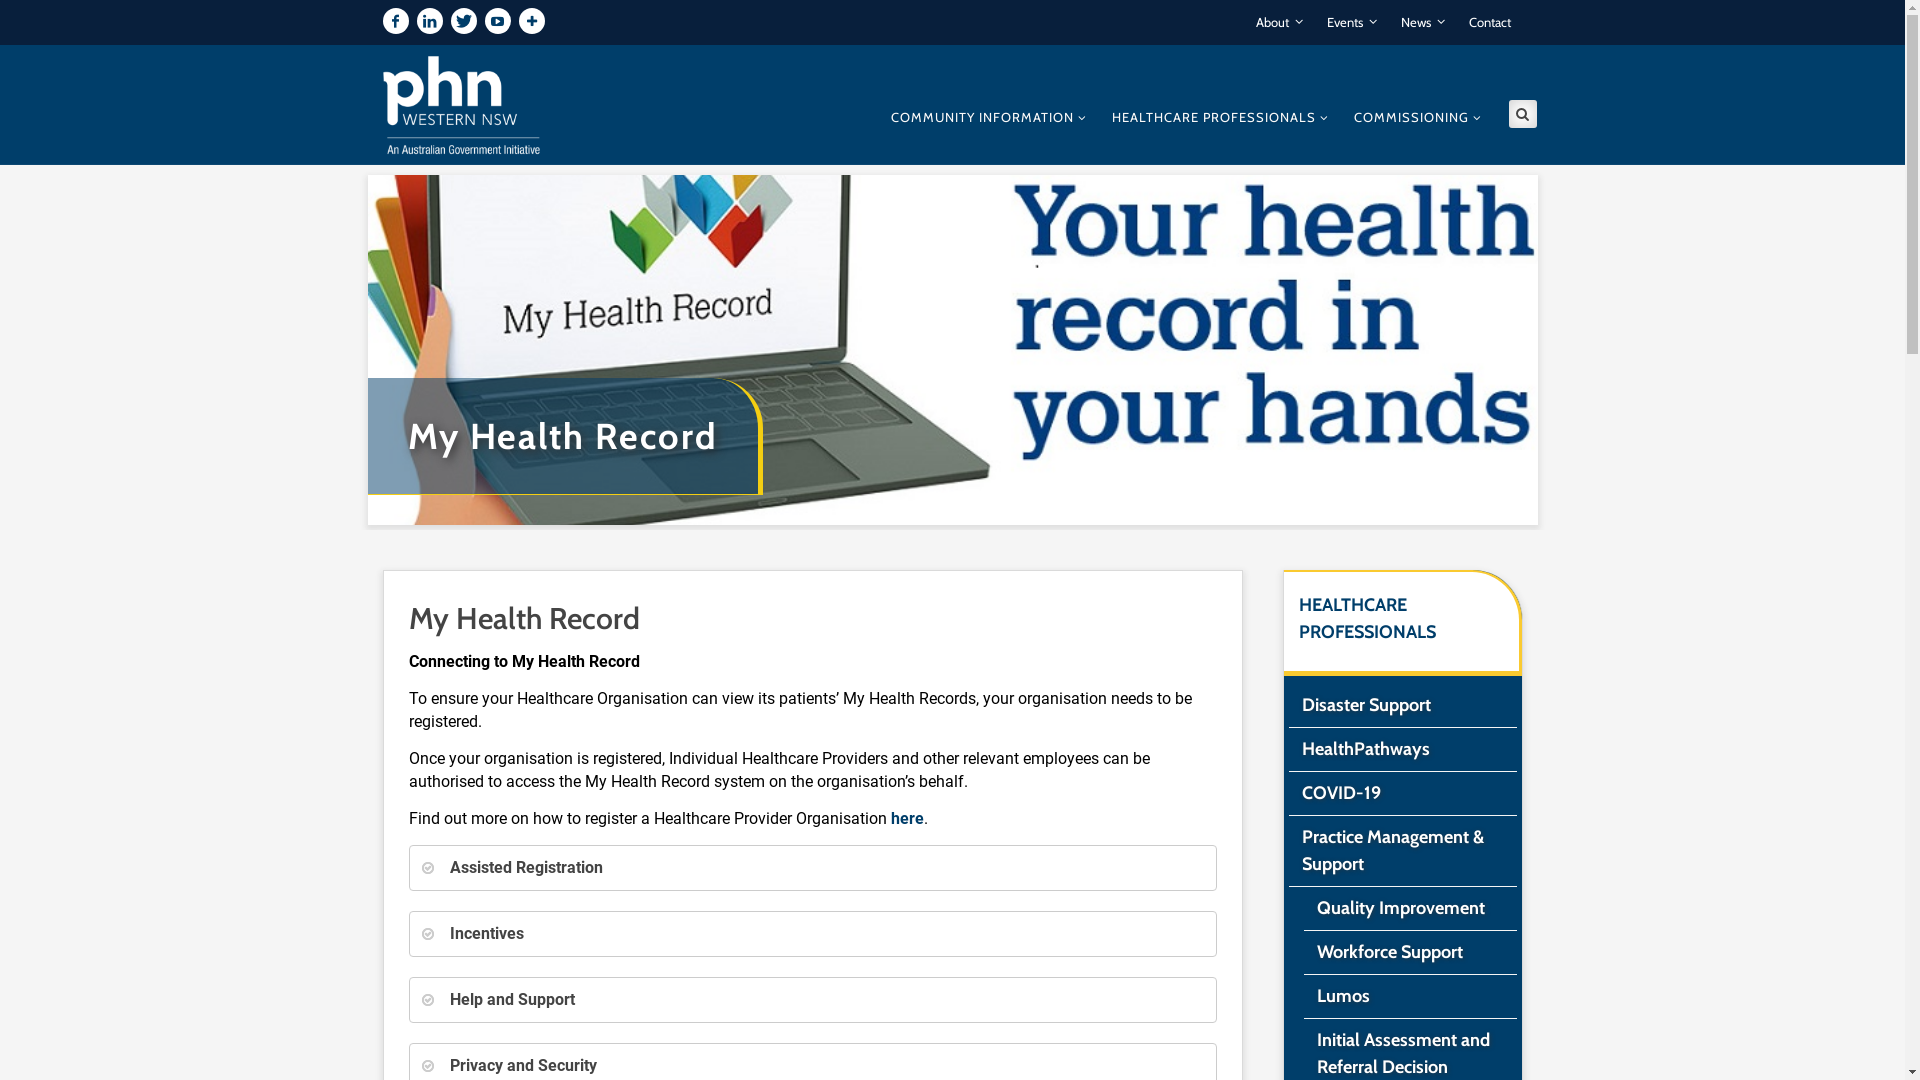  Describe the element at coordinates (1402, 750) in the screenshot. I see `HealthPathways` at that location.